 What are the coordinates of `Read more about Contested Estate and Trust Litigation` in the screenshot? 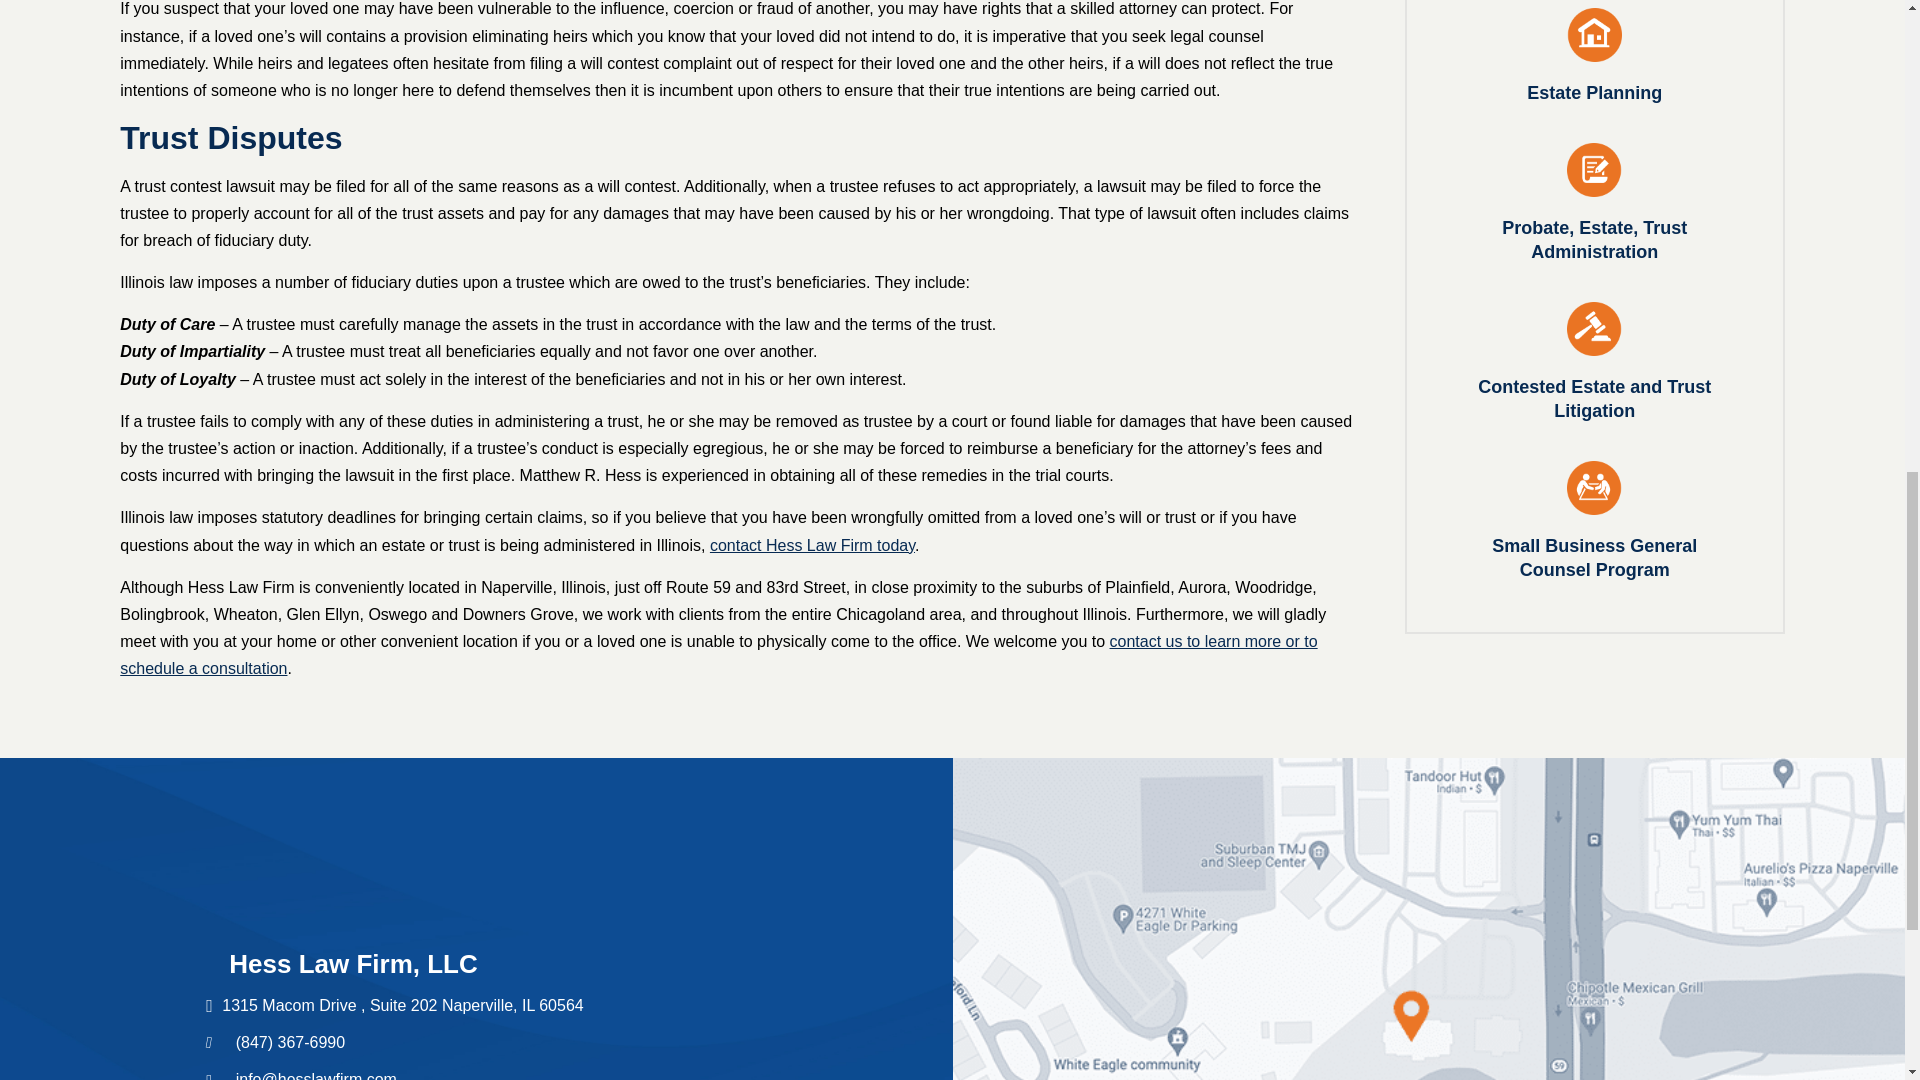 It's located at (1595, 358).